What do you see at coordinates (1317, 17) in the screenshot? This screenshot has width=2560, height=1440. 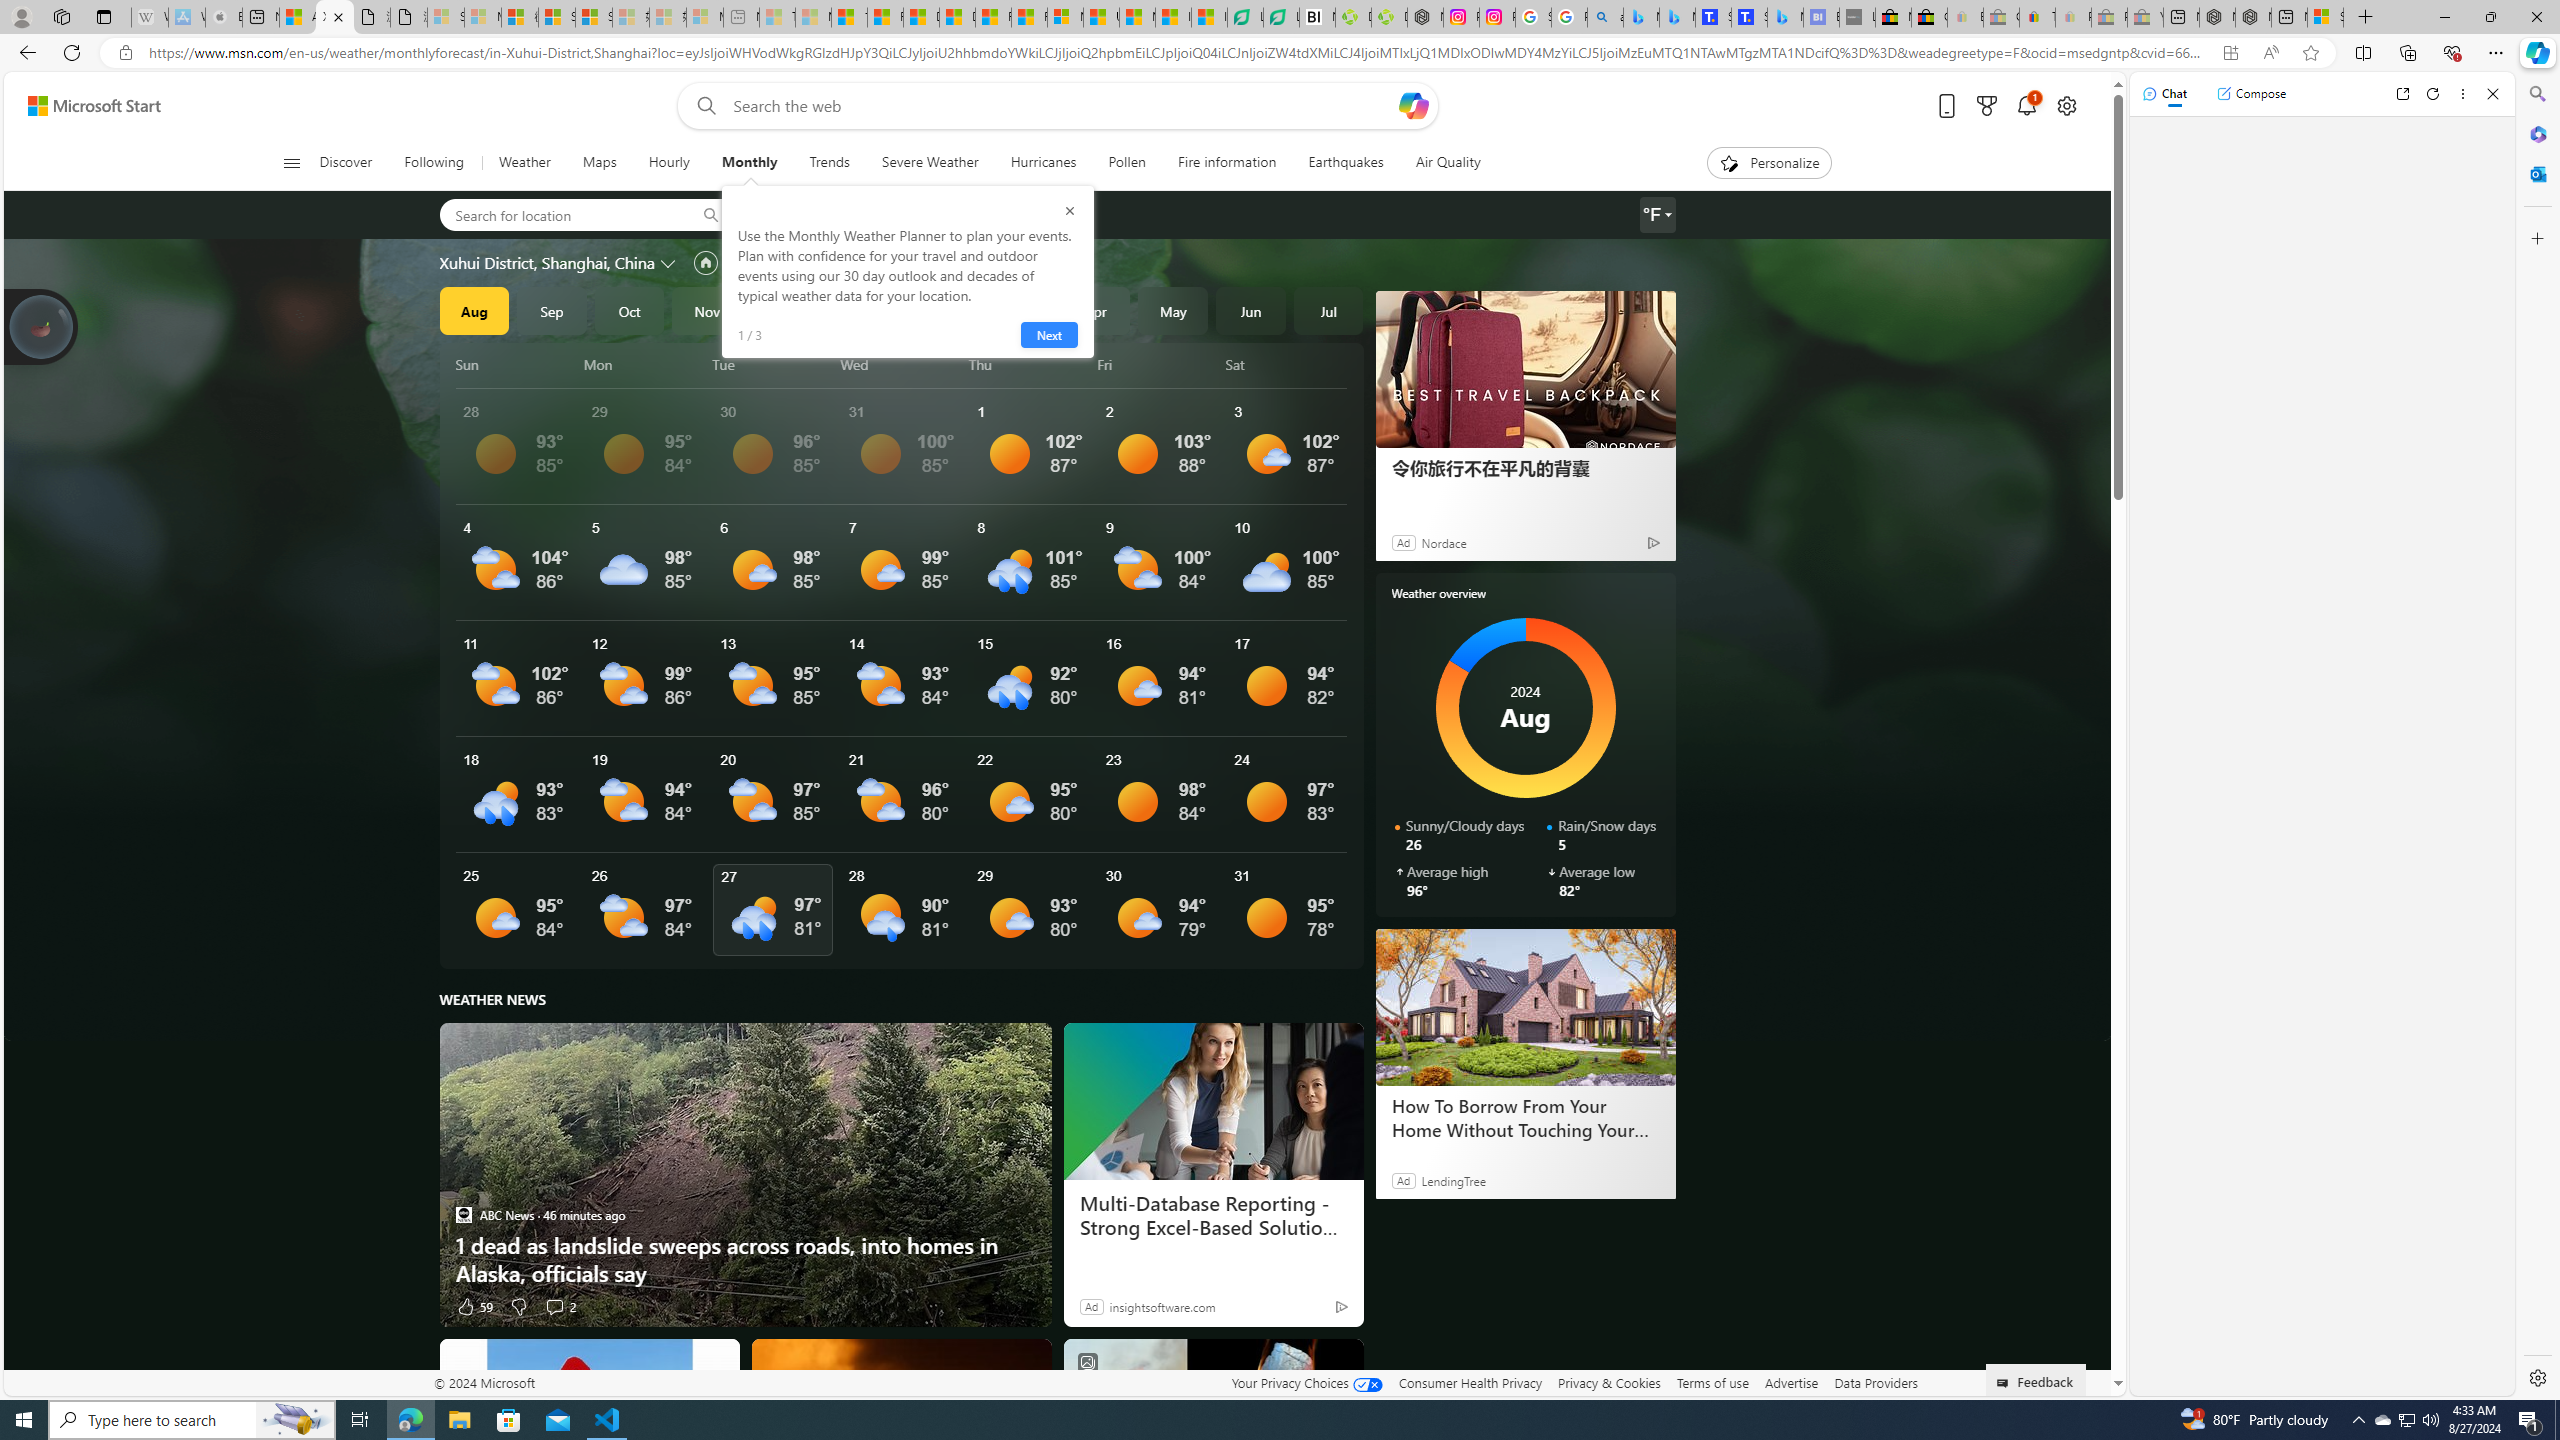 I see `Nvidia va a poner a prueba la paciencia de los inversores` at bounding box center [1317, 17].